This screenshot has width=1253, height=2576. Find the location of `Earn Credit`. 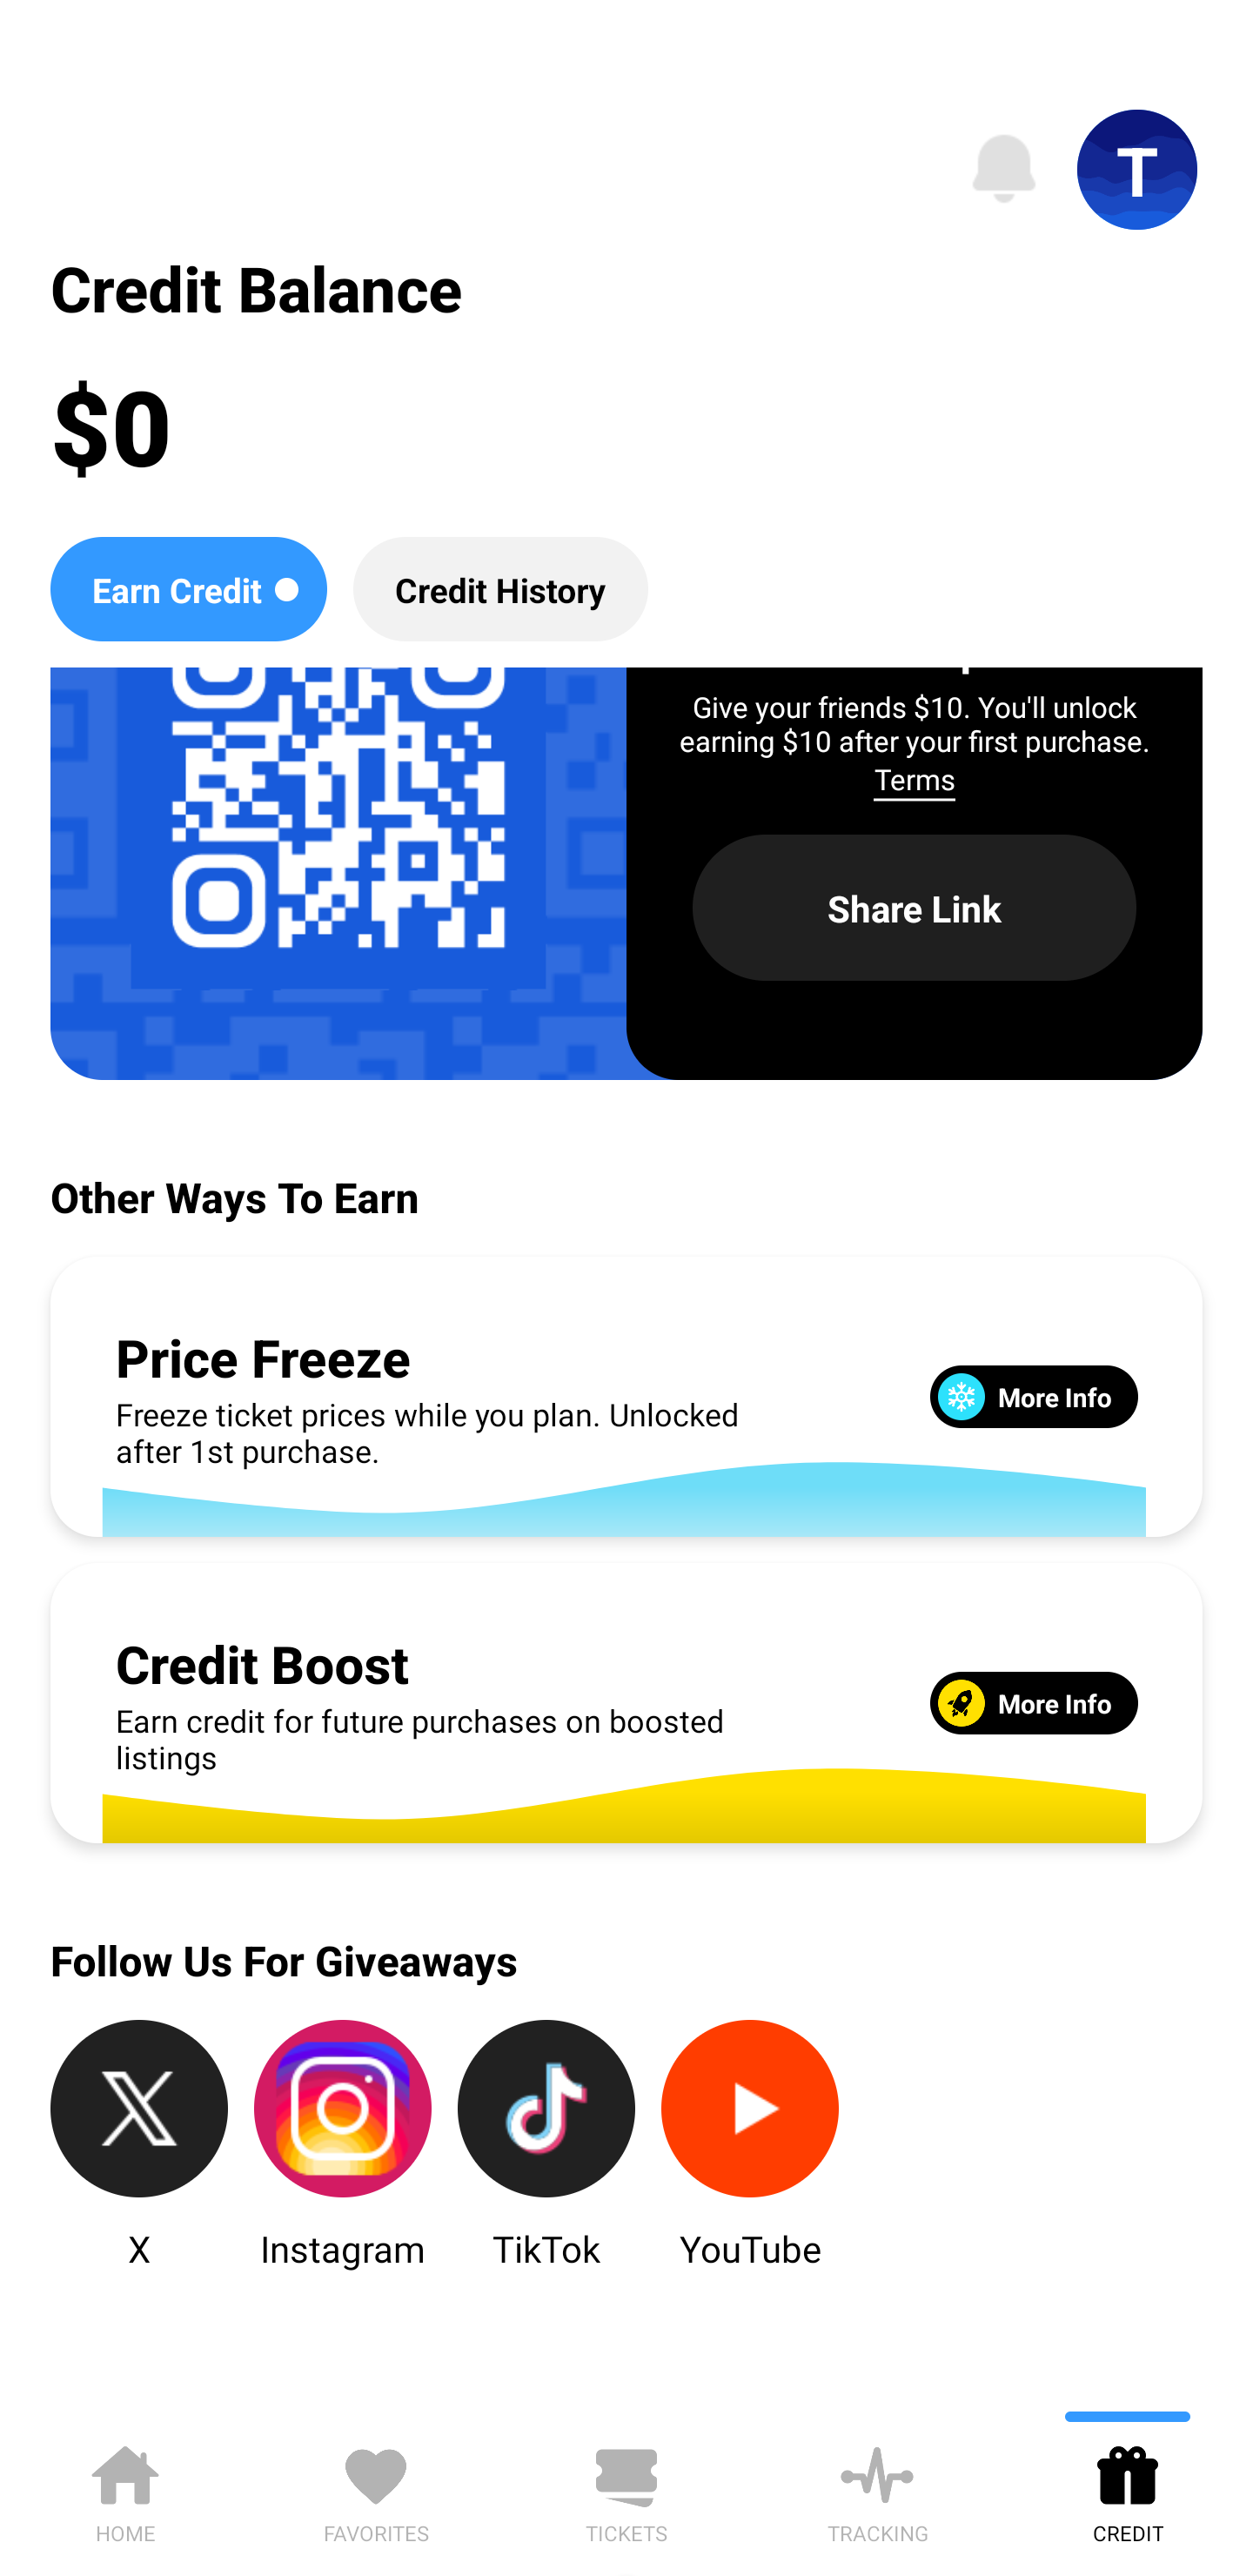

Earn Credit is located at coordinates (188, 588).